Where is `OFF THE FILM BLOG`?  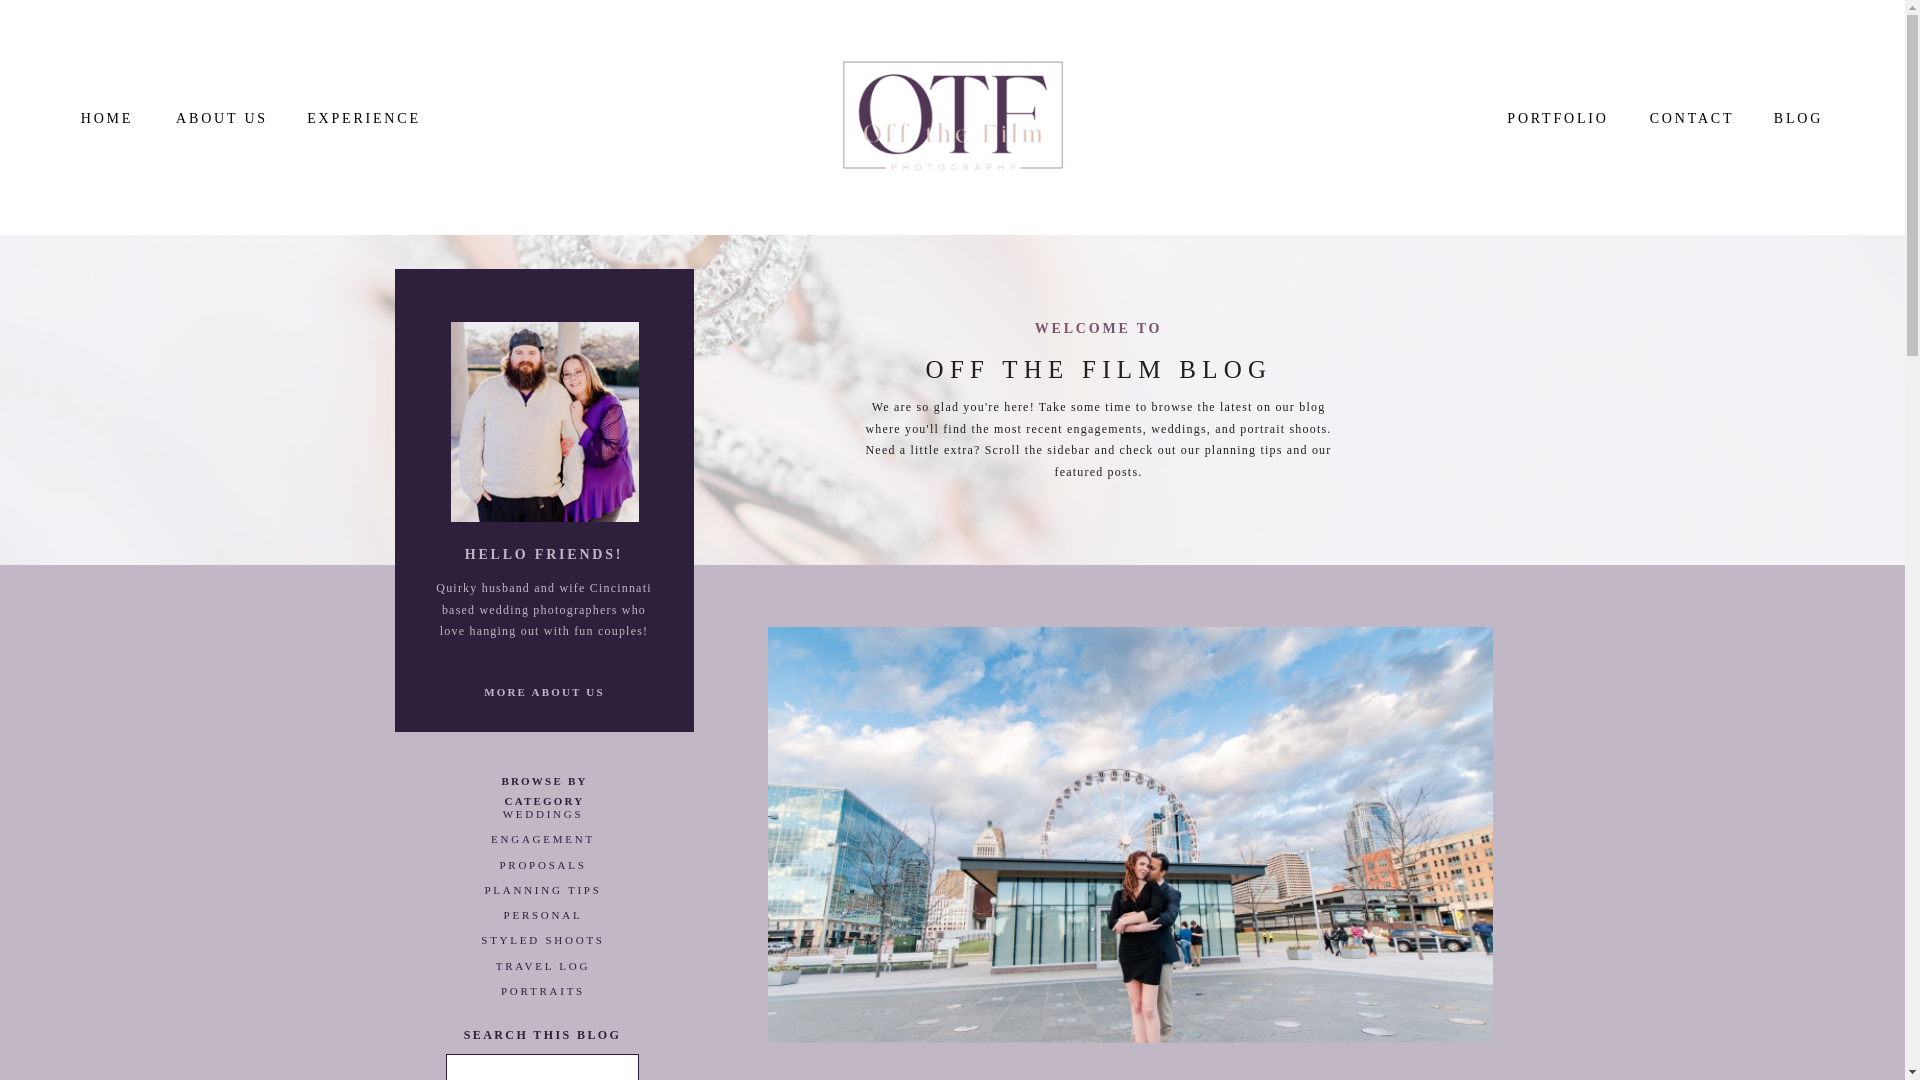
OFF THE FILM BLOG is located at coordinates (1099, 370).